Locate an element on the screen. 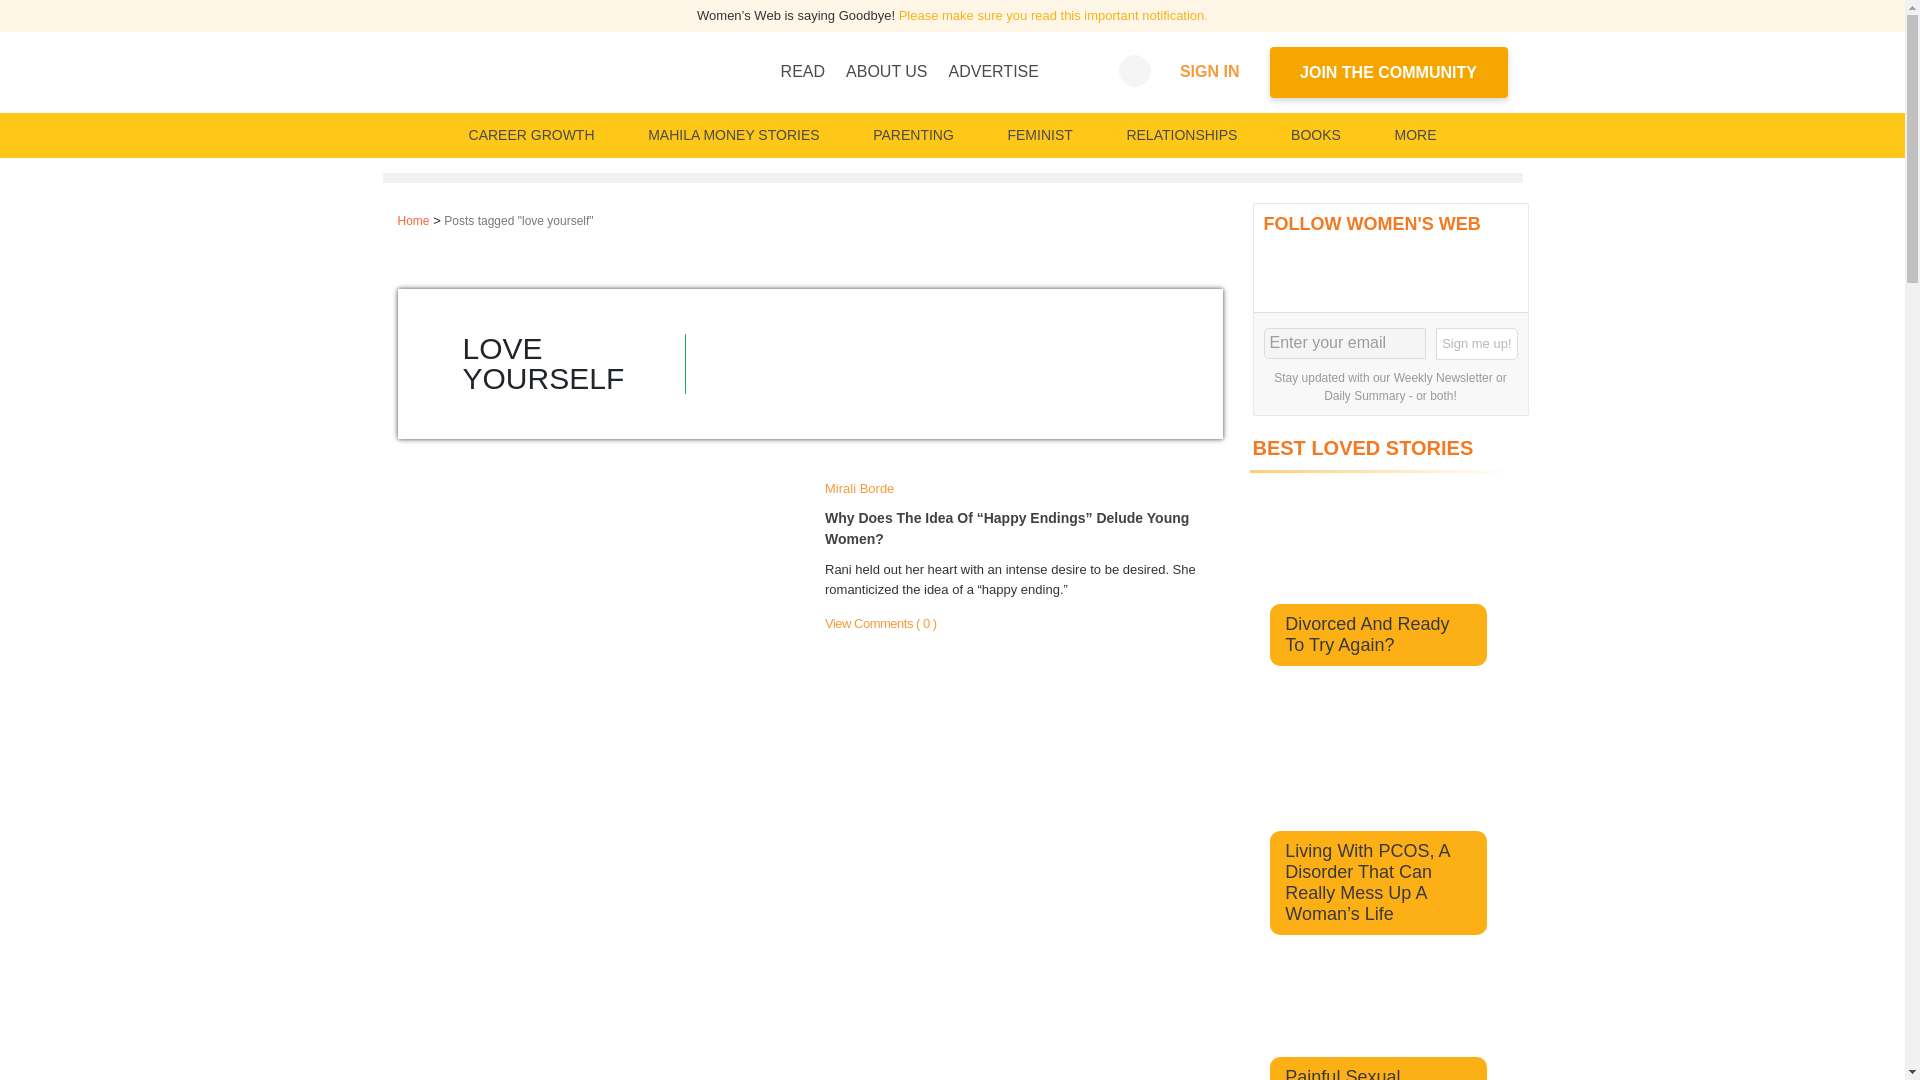 This screenshot has width=1920, height=1080. PARENTING is located at coordinates (912, 135).